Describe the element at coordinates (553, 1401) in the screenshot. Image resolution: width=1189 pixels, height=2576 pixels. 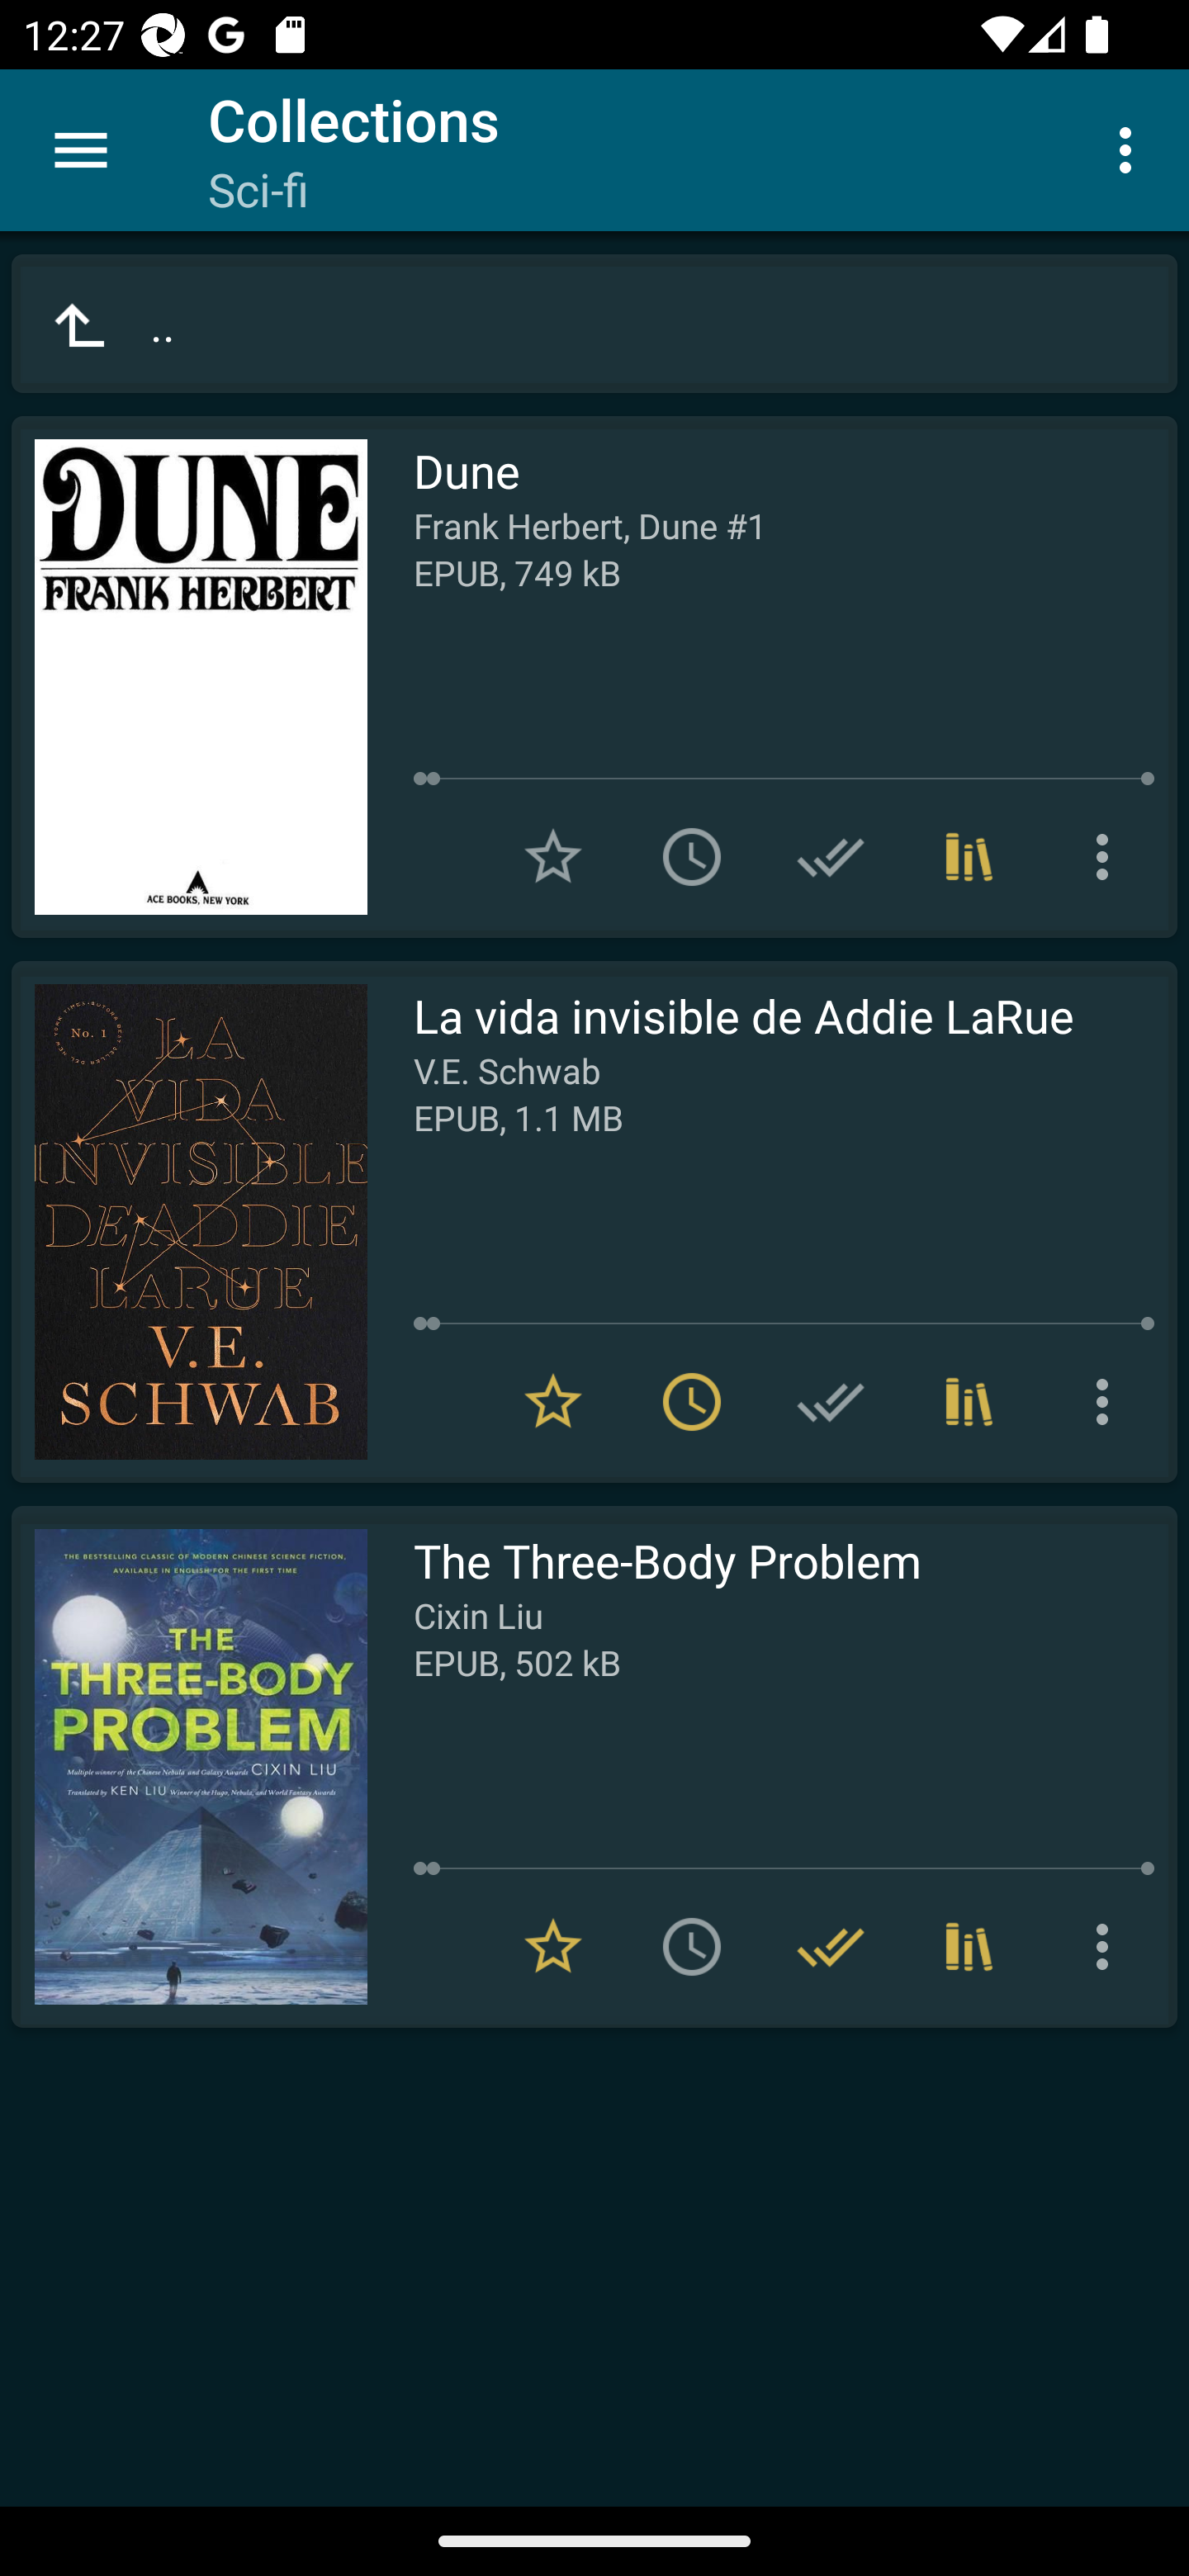
I see `Remove from Favorites` at that location.